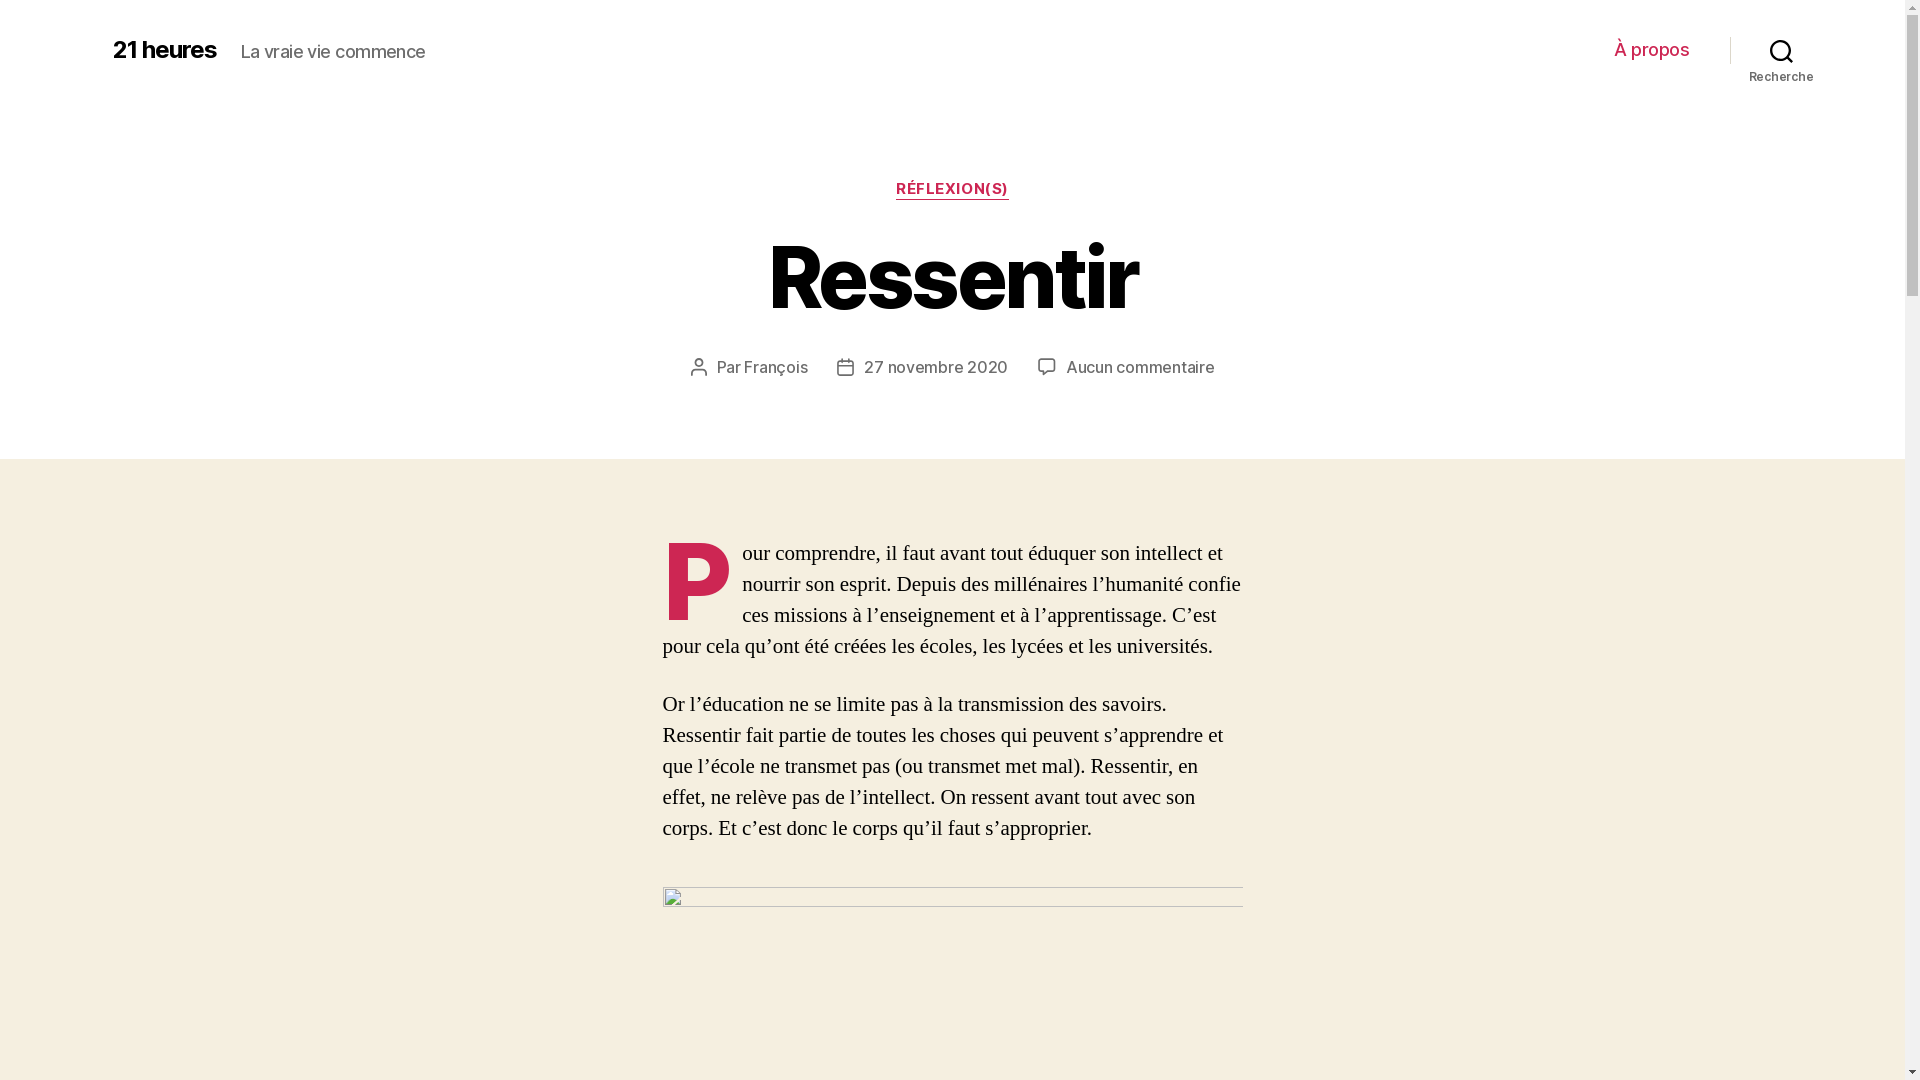 This screenshot has width=1920, height=1080. I want to click on 21 heures, so click(164, 50).